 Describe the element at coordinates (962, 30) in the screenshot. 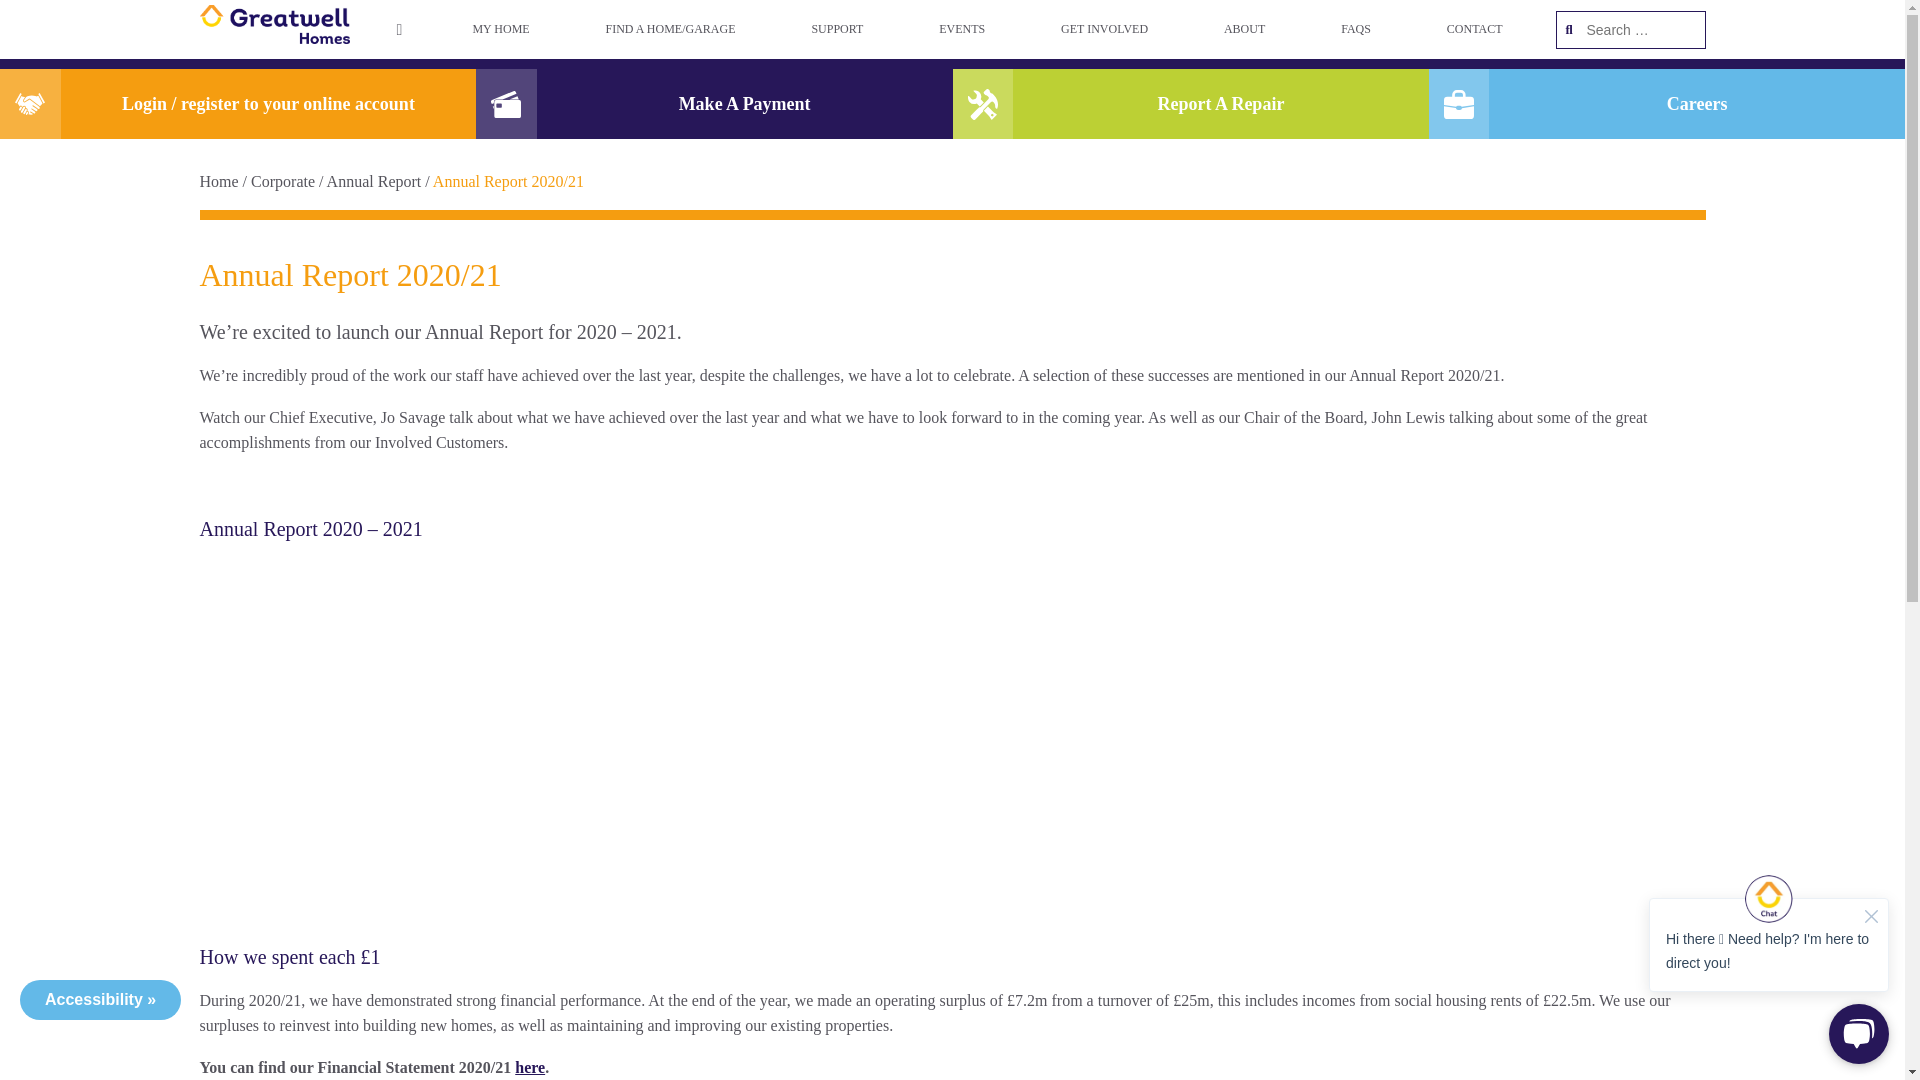

I see `EVENTS` at that location.